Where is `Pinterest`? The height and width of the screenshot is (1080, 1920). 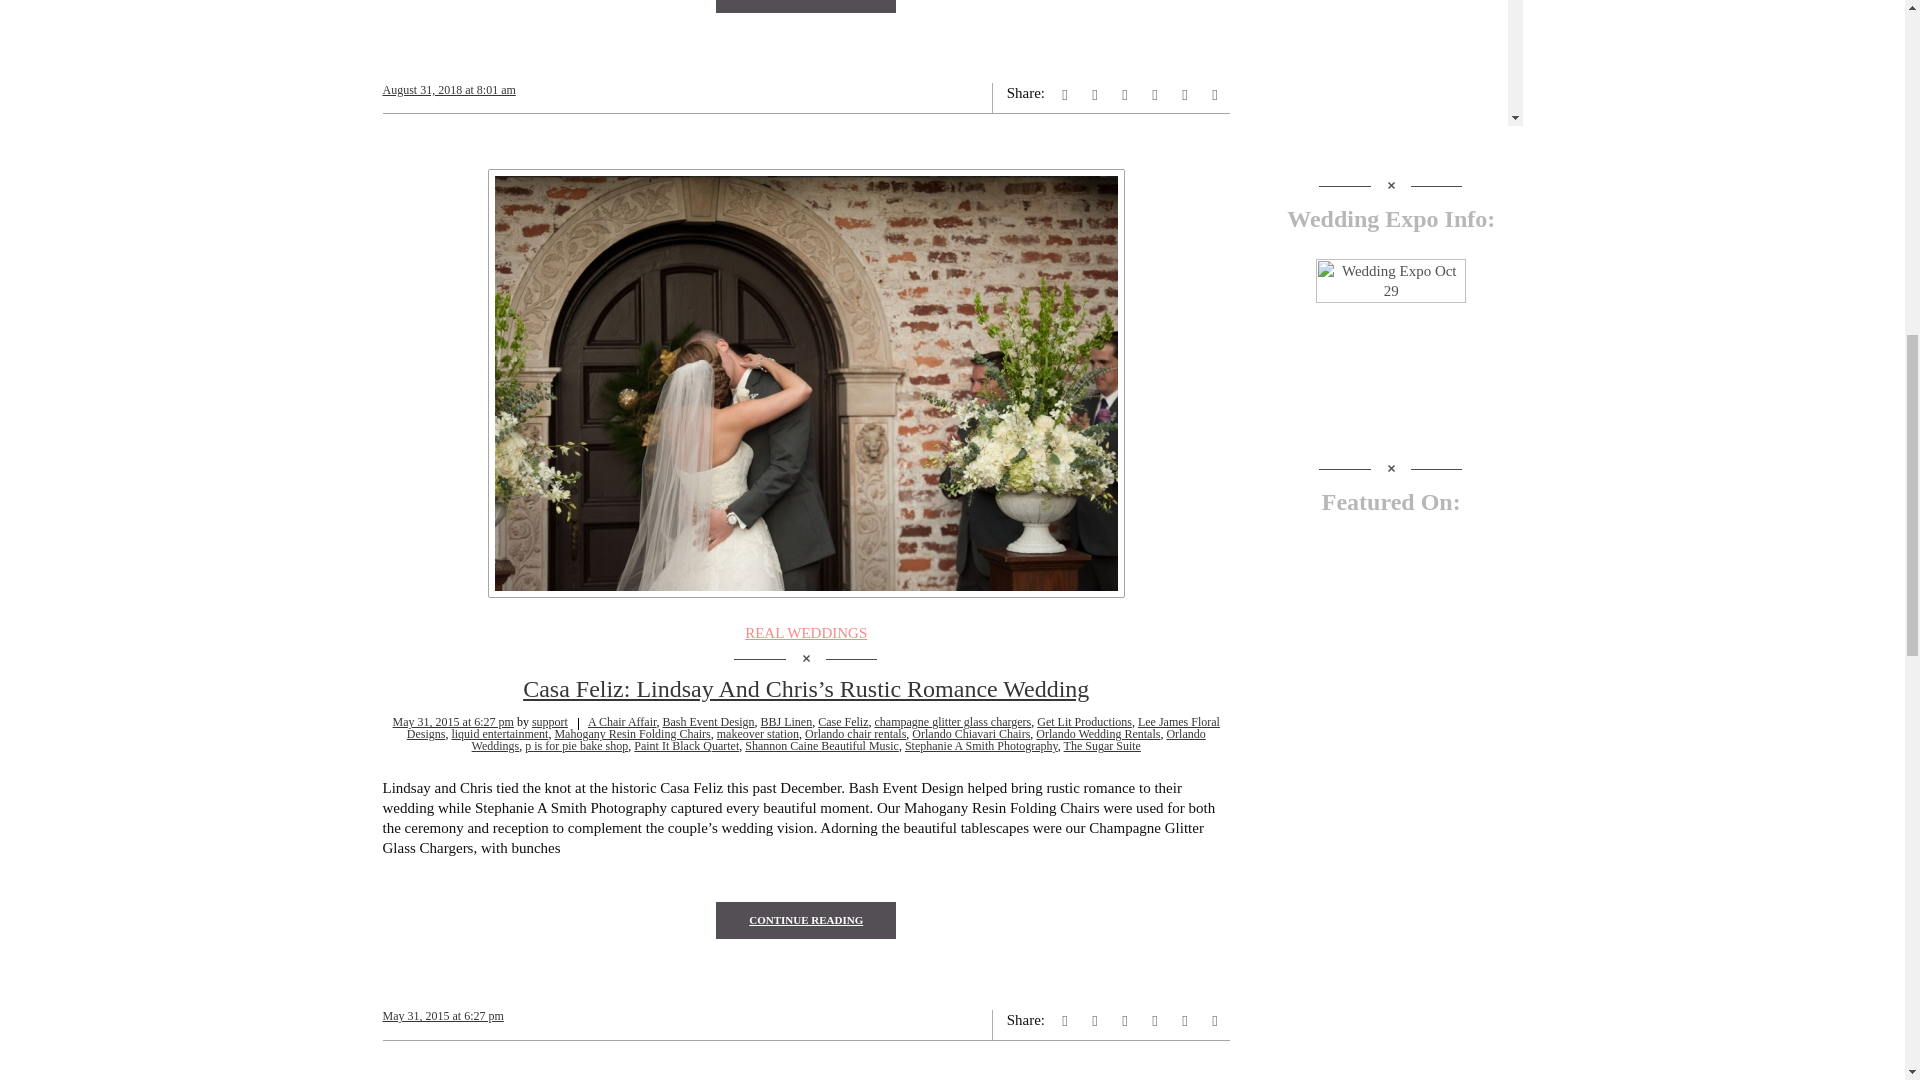
Pinterest is located at coordinates (1154, 1020).